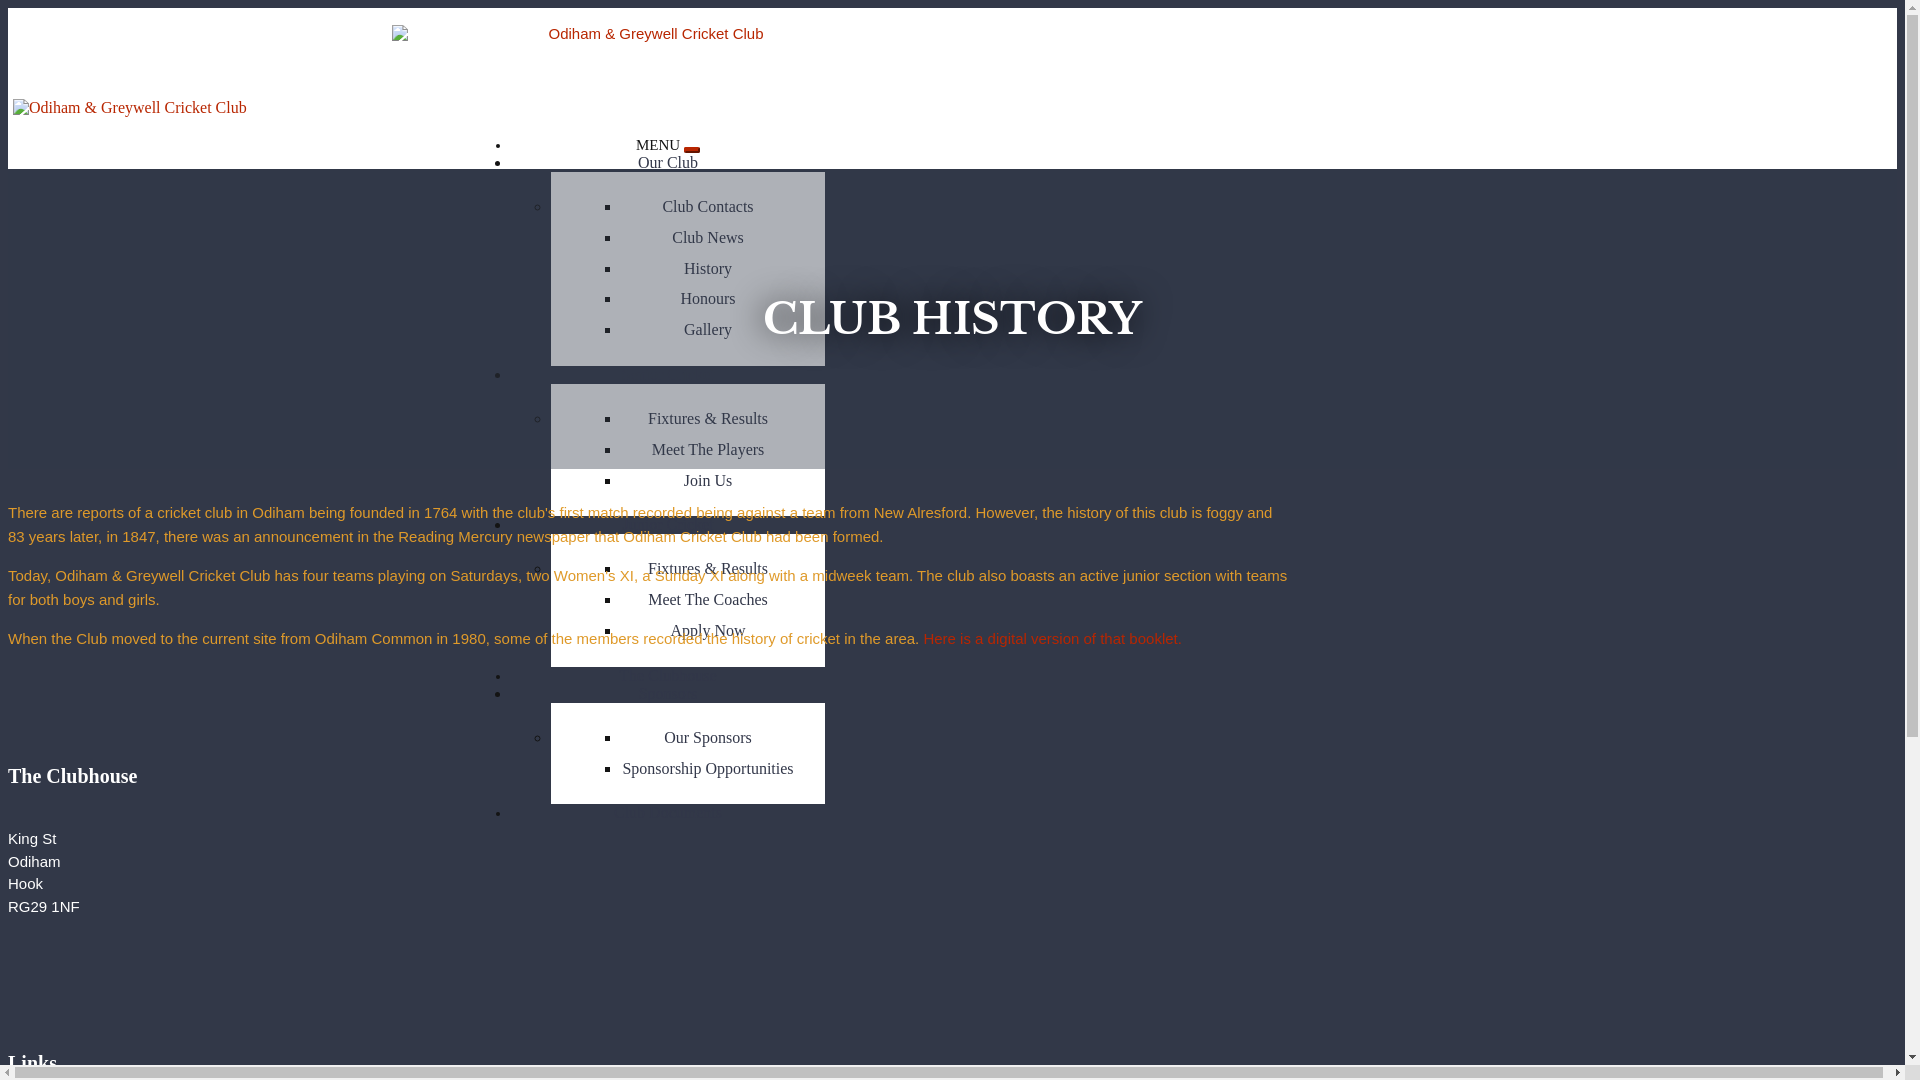 This screenshot has width=1920, height=1080. Describe the element at coordinates (708, 238) in the screenshot. I see `Club News` at that location.